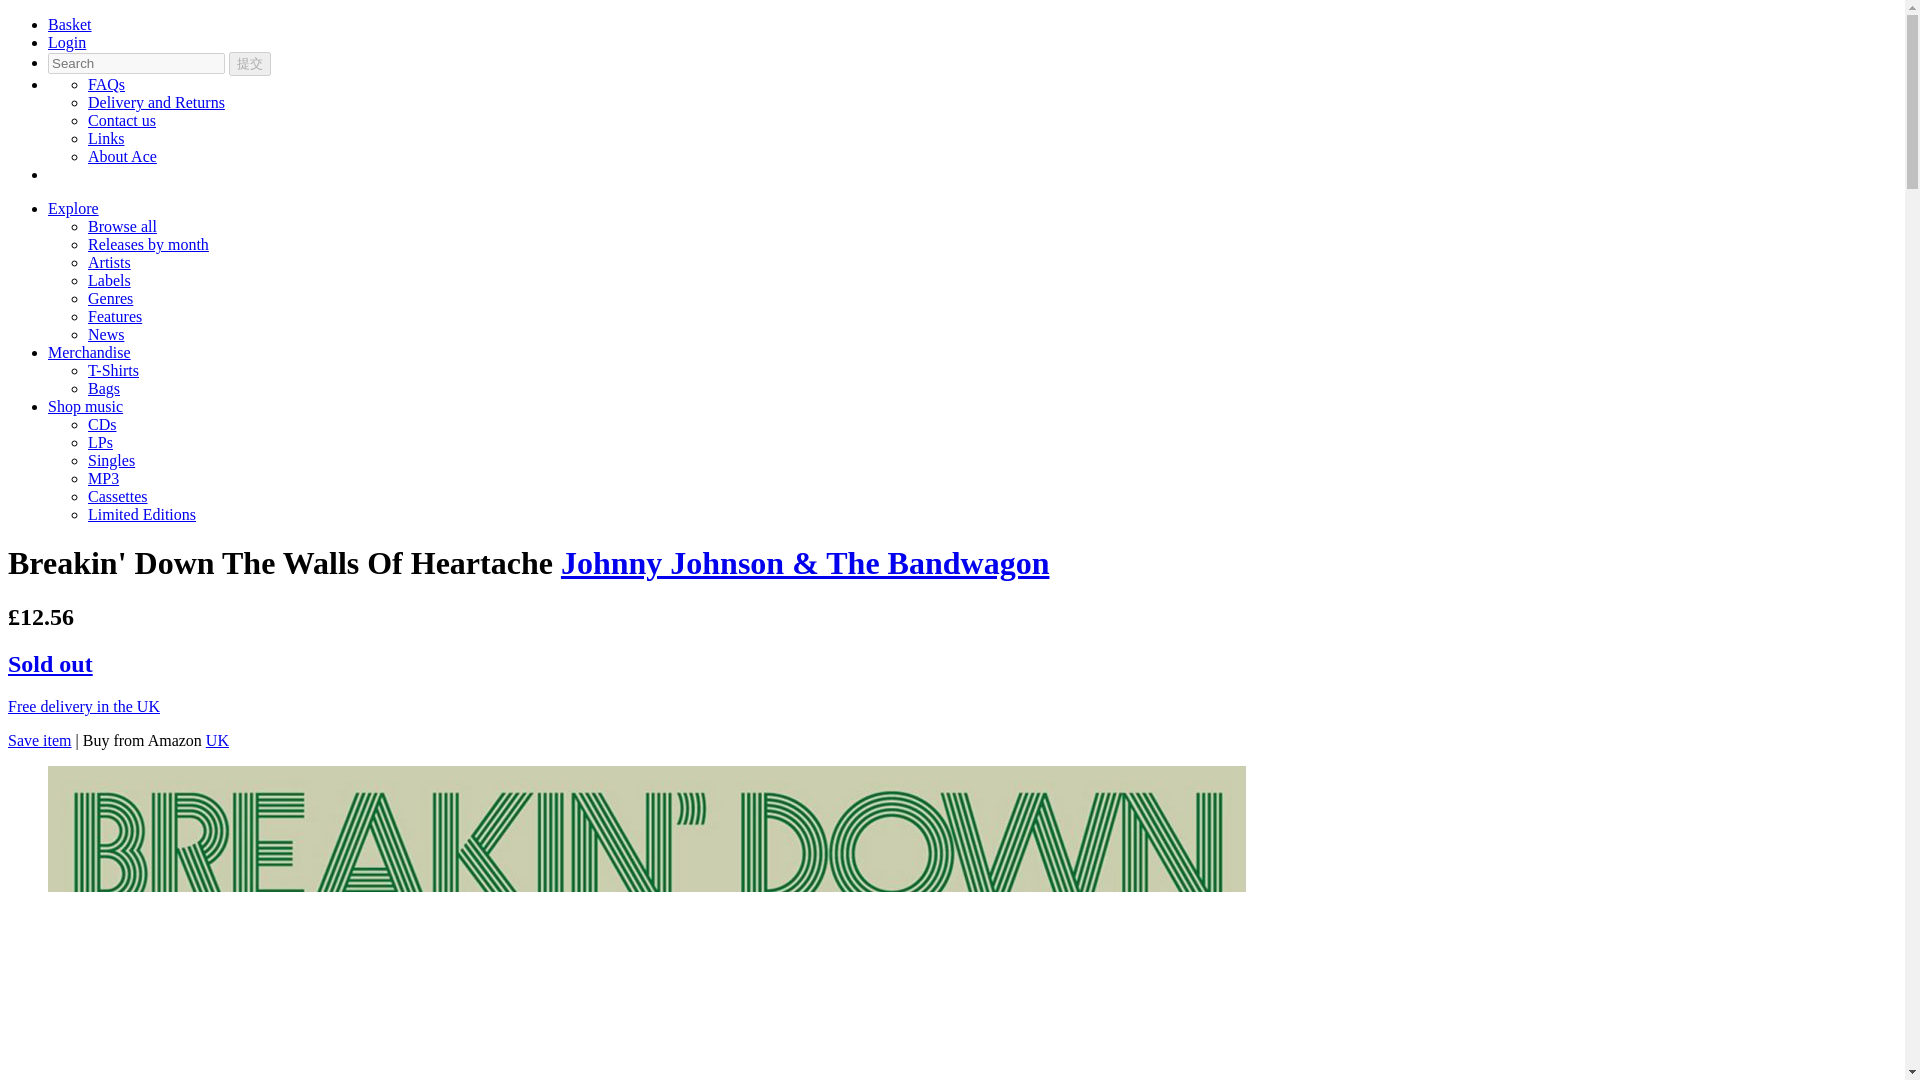 The image size is (1920, 1080). Describe the element at coordinates (106, 138) in the screenshot. I see `Links` at that location.